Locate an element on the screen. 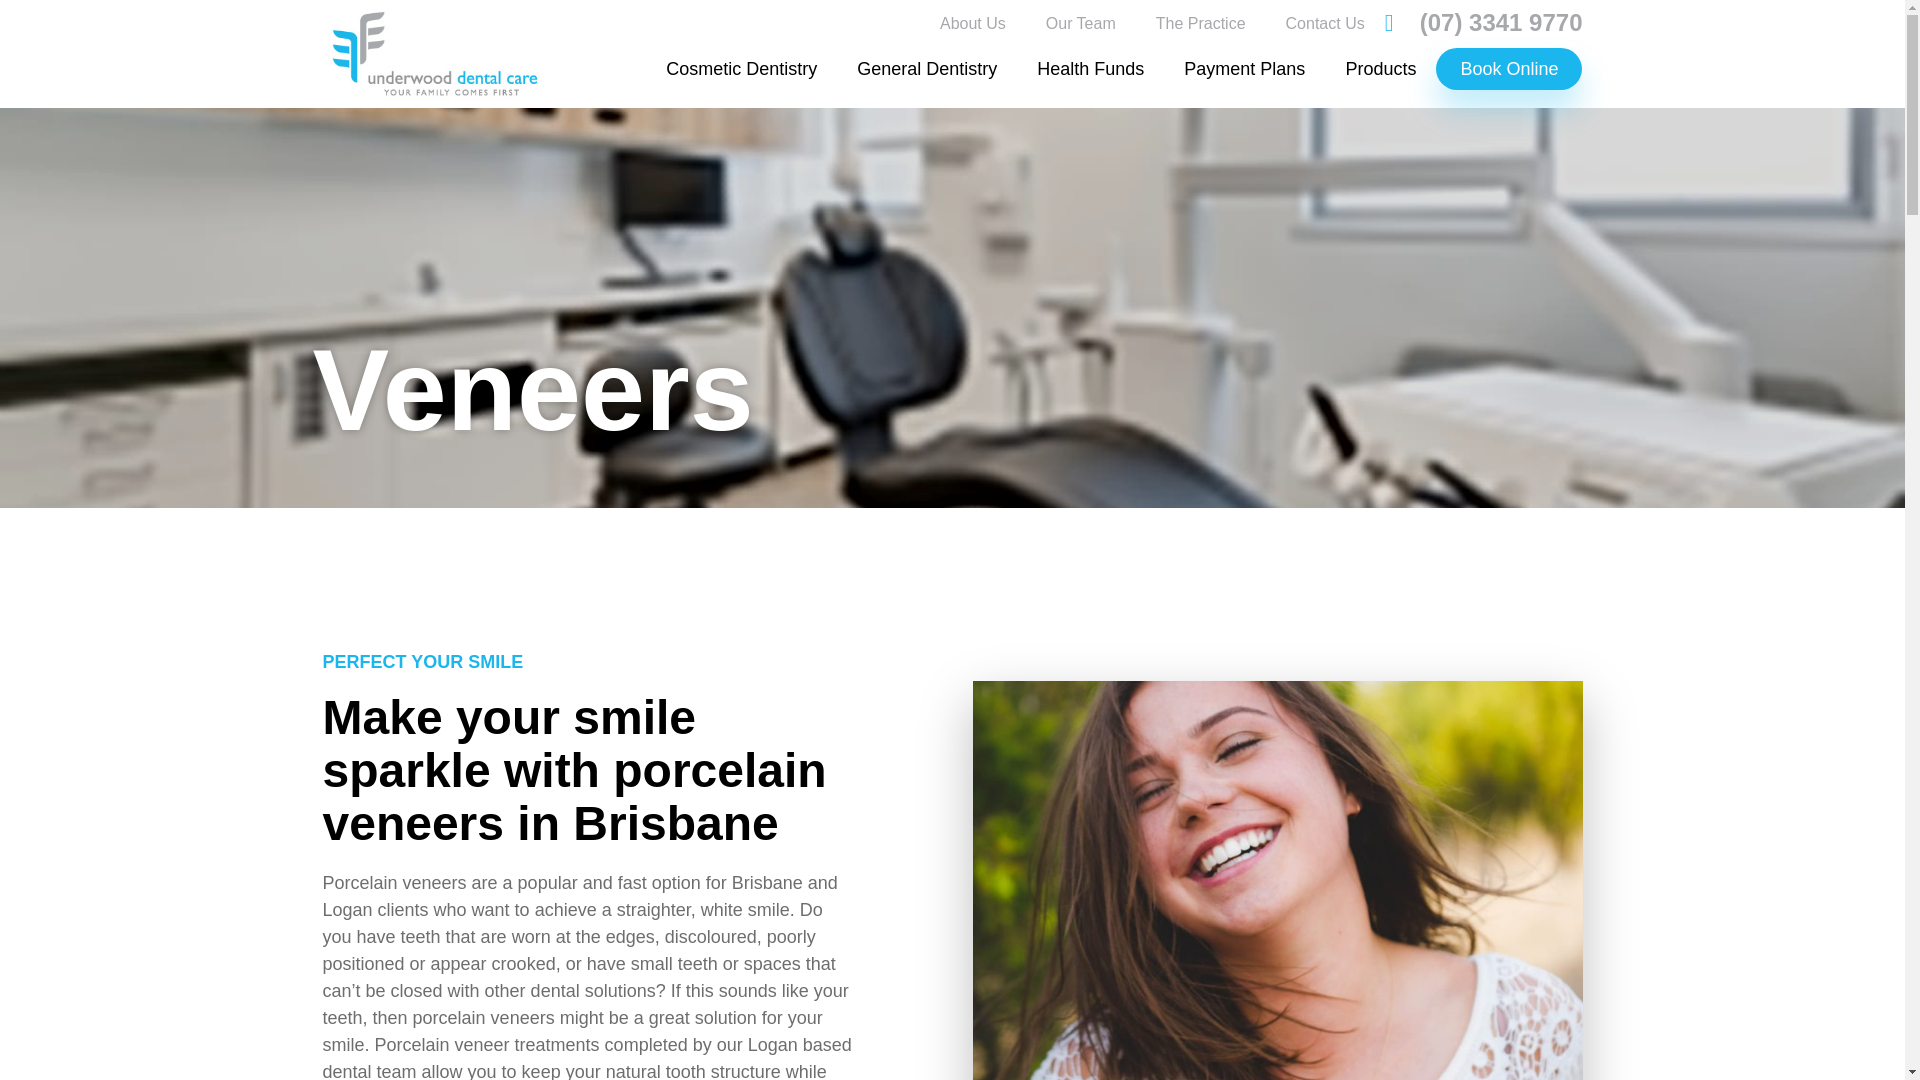 The height and width of the screenshot is (1080, 1920). The Practice is located at coordinates (1200, 24).